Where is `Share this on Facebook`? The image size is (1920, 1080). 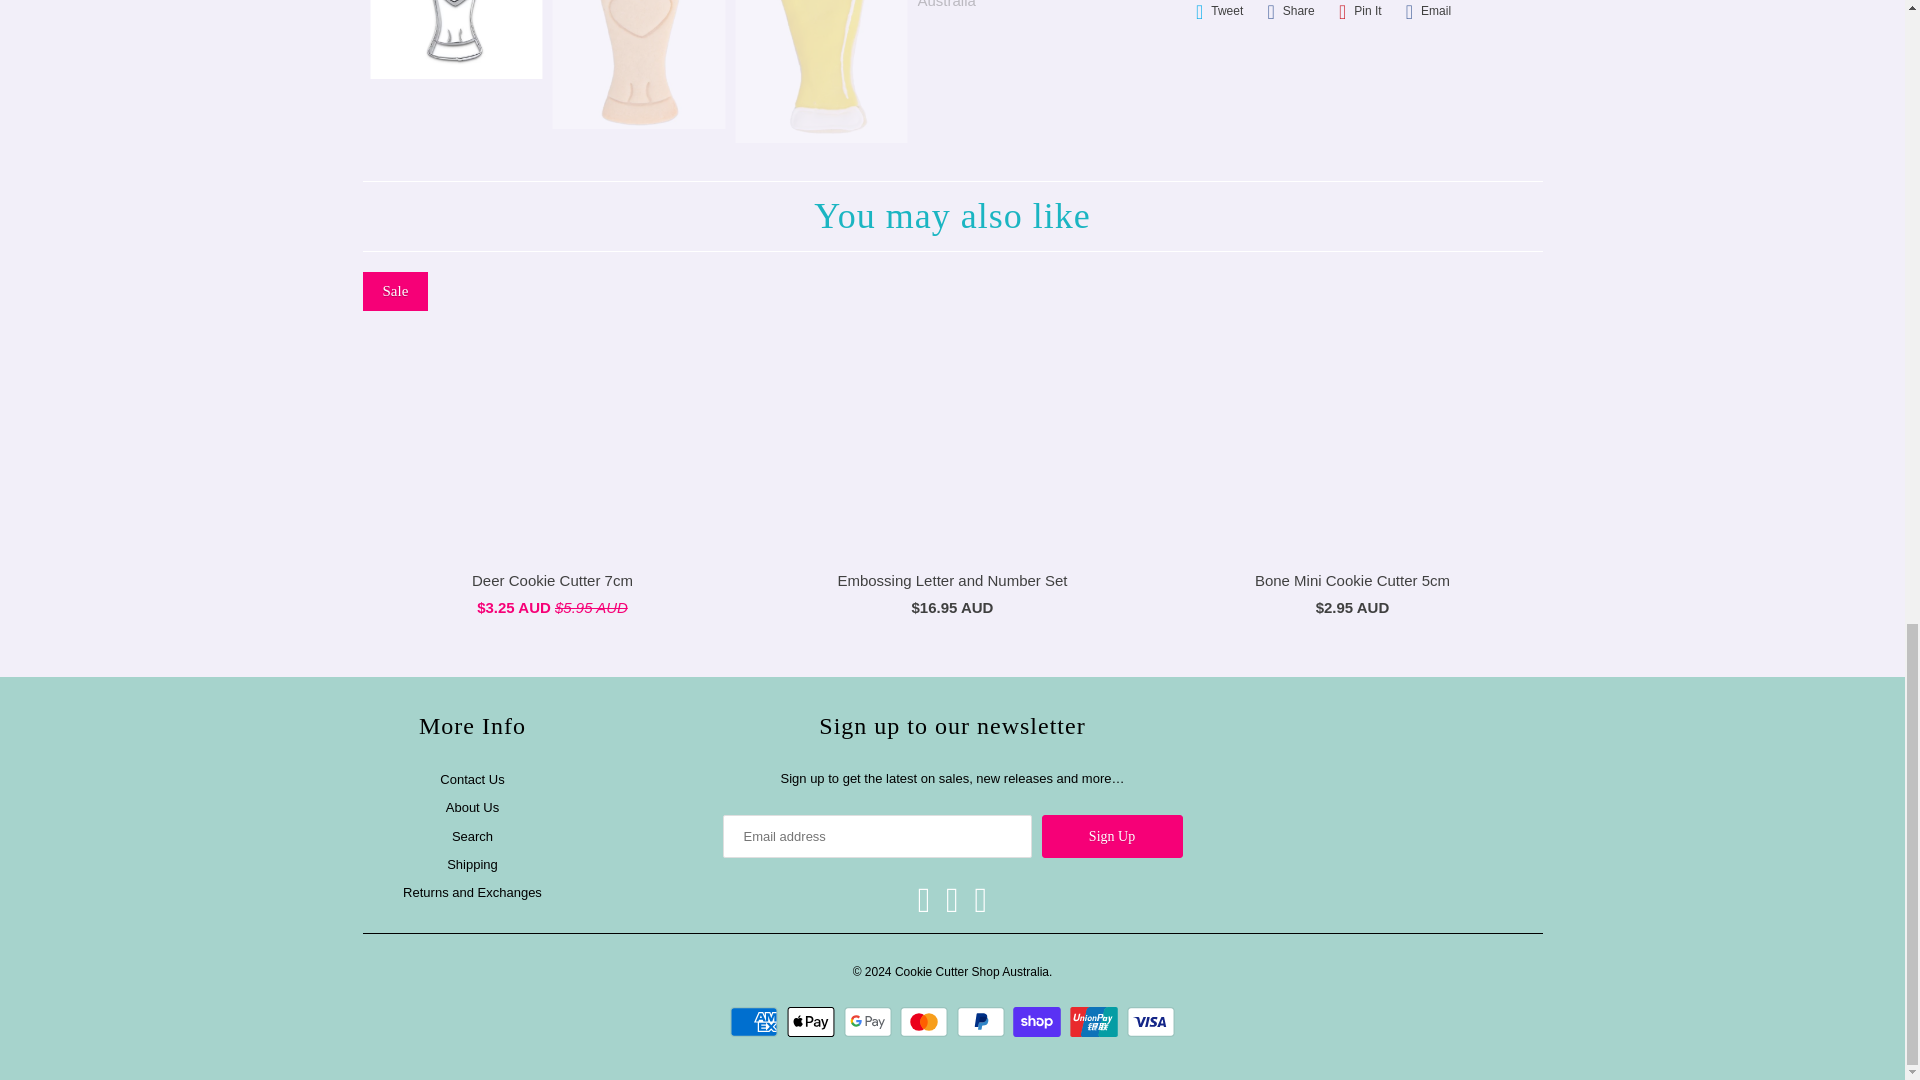
Share this on Facebook is located at coordinates (1290, 14).